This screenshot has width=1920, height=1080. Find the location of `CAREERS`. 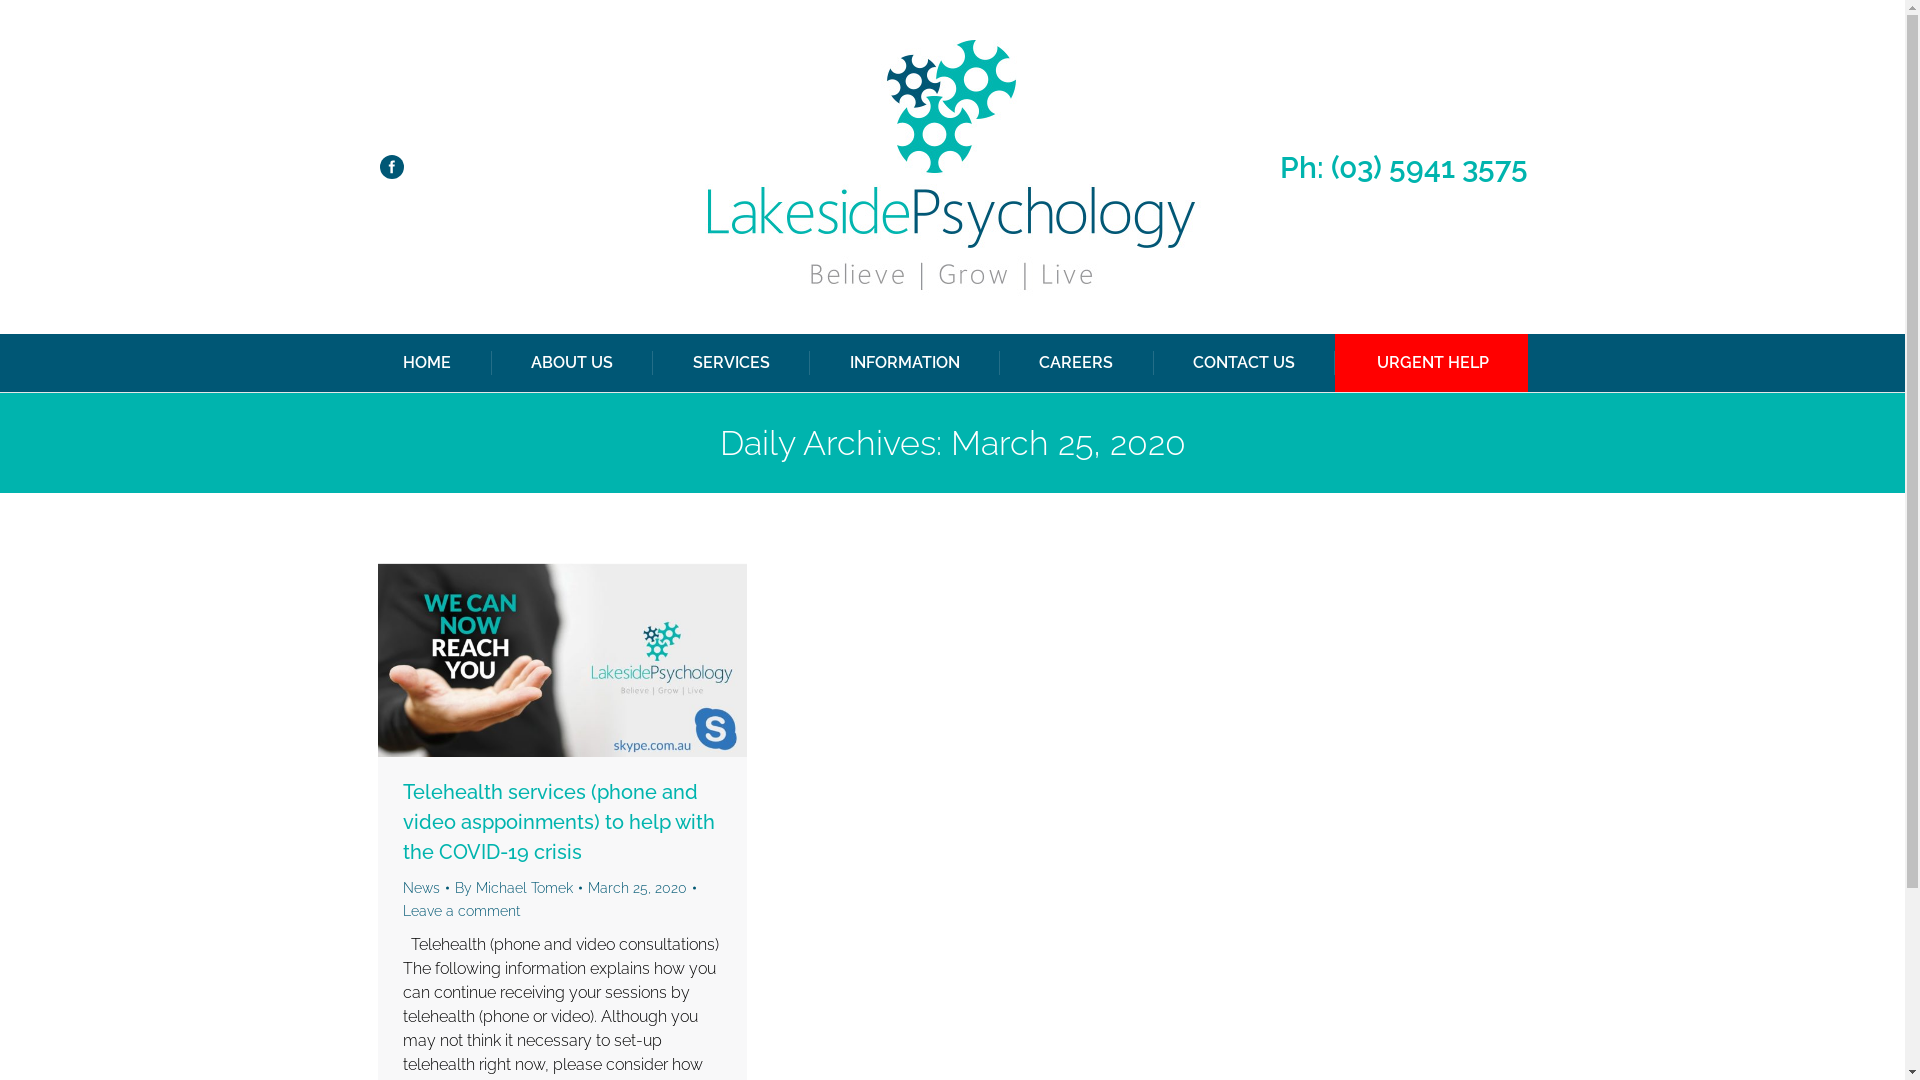

CAREERS is located at coordinates (1076, 363).